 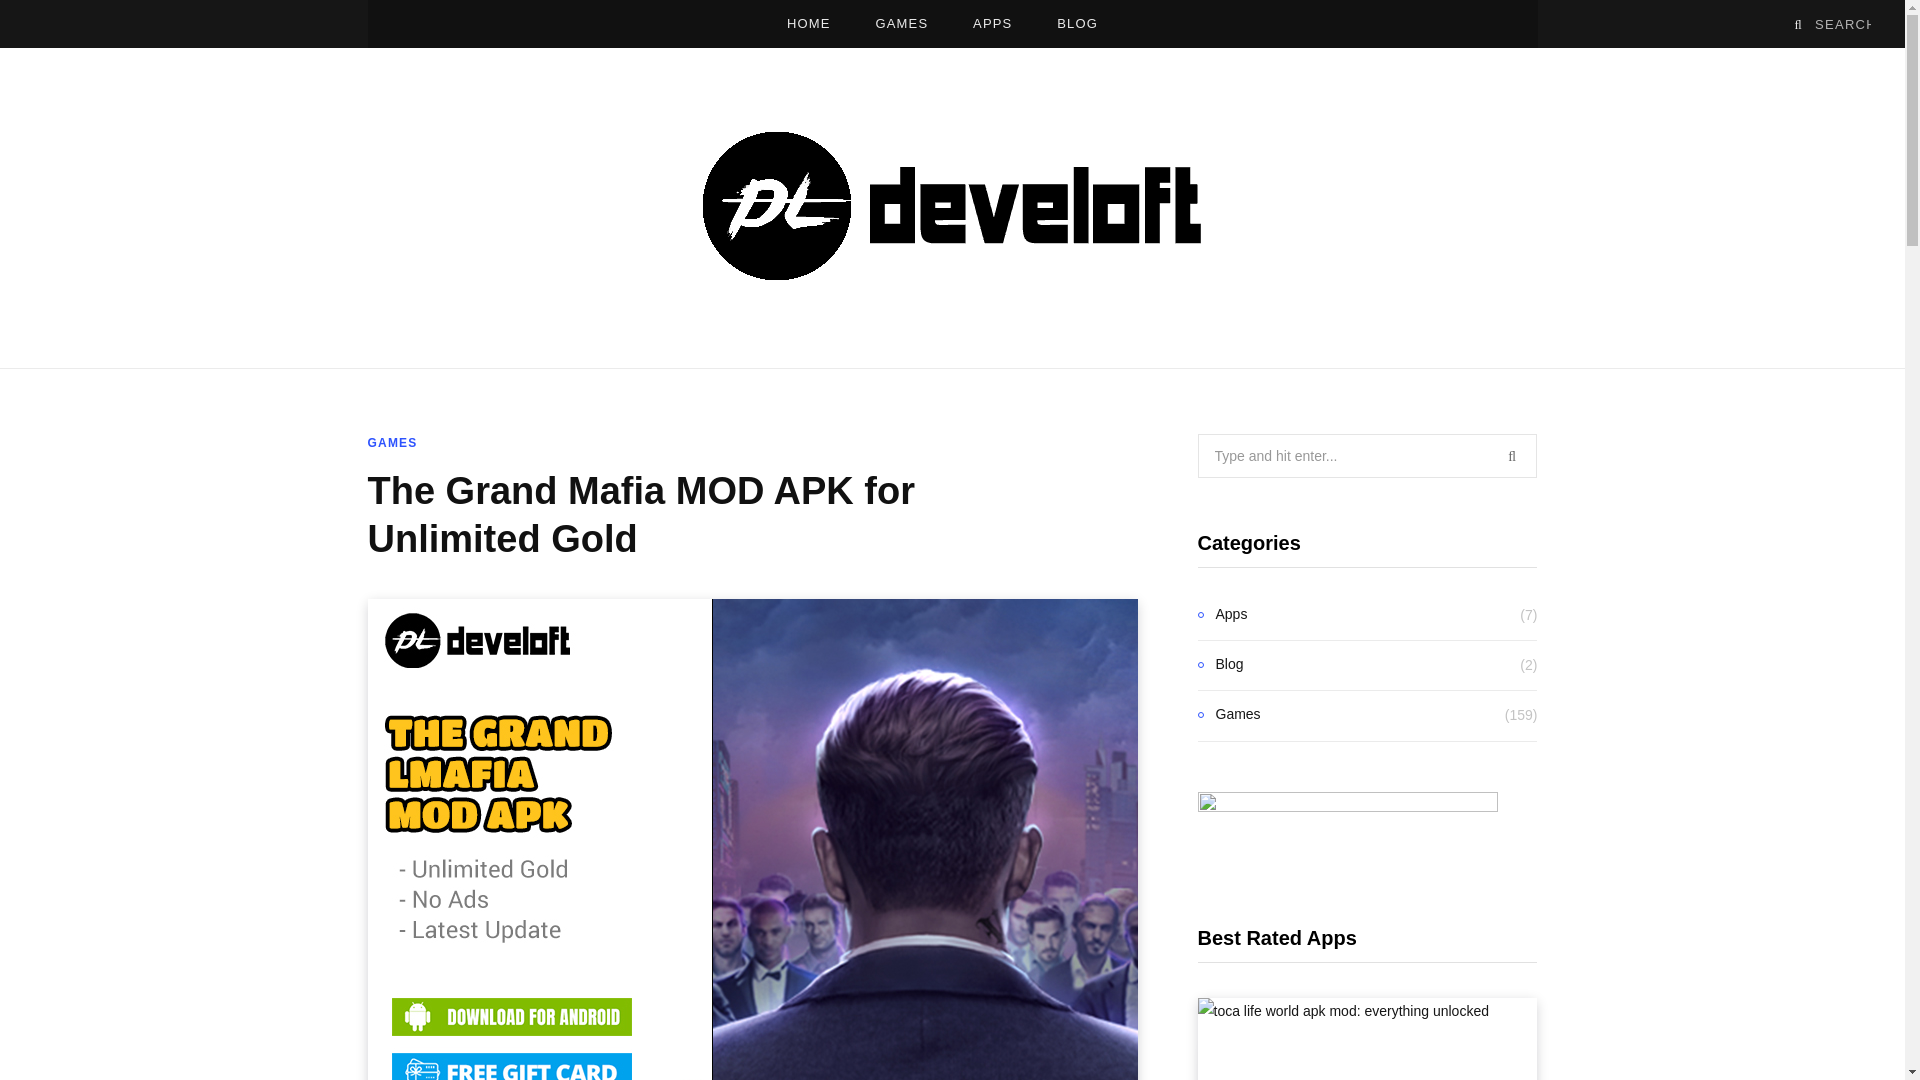 I want to click on APPS, so click(x=992, y=24).